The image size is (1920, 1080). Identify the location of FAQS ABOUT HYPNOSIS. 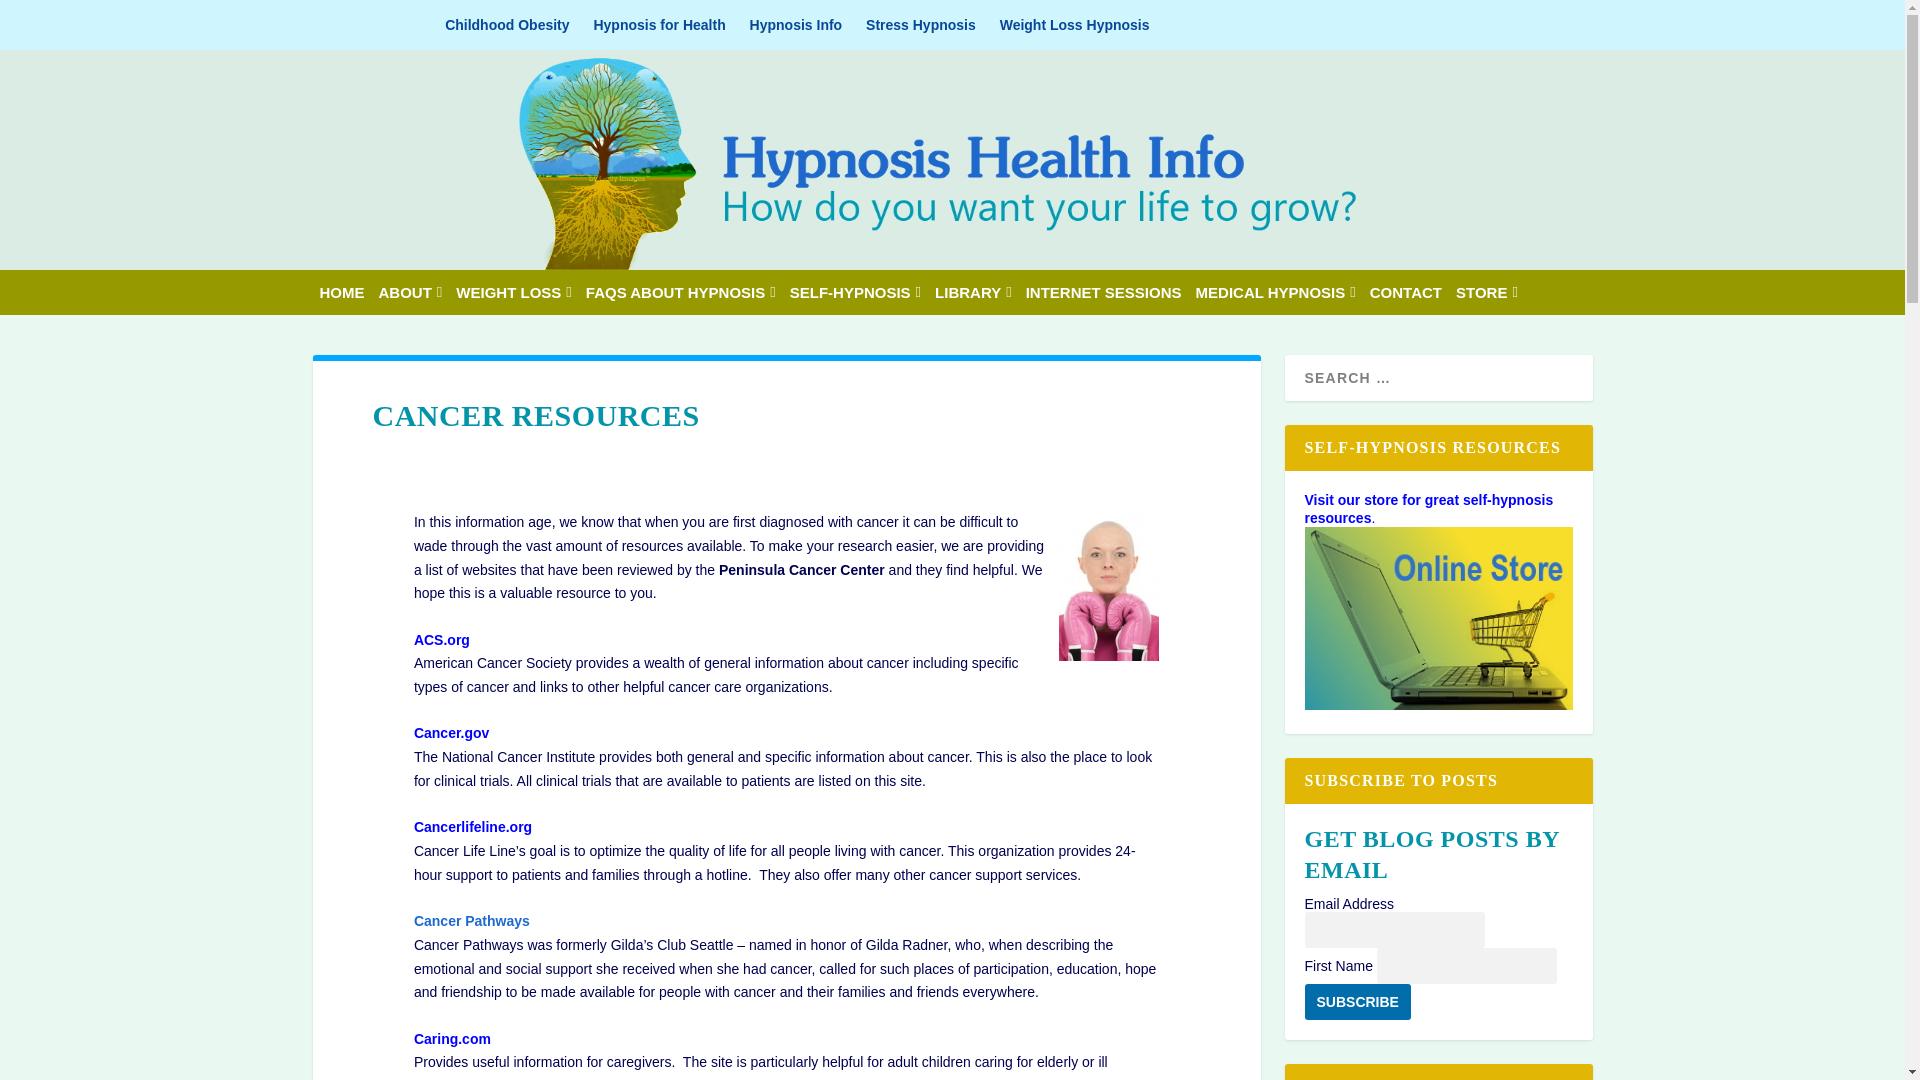
(680, 292).